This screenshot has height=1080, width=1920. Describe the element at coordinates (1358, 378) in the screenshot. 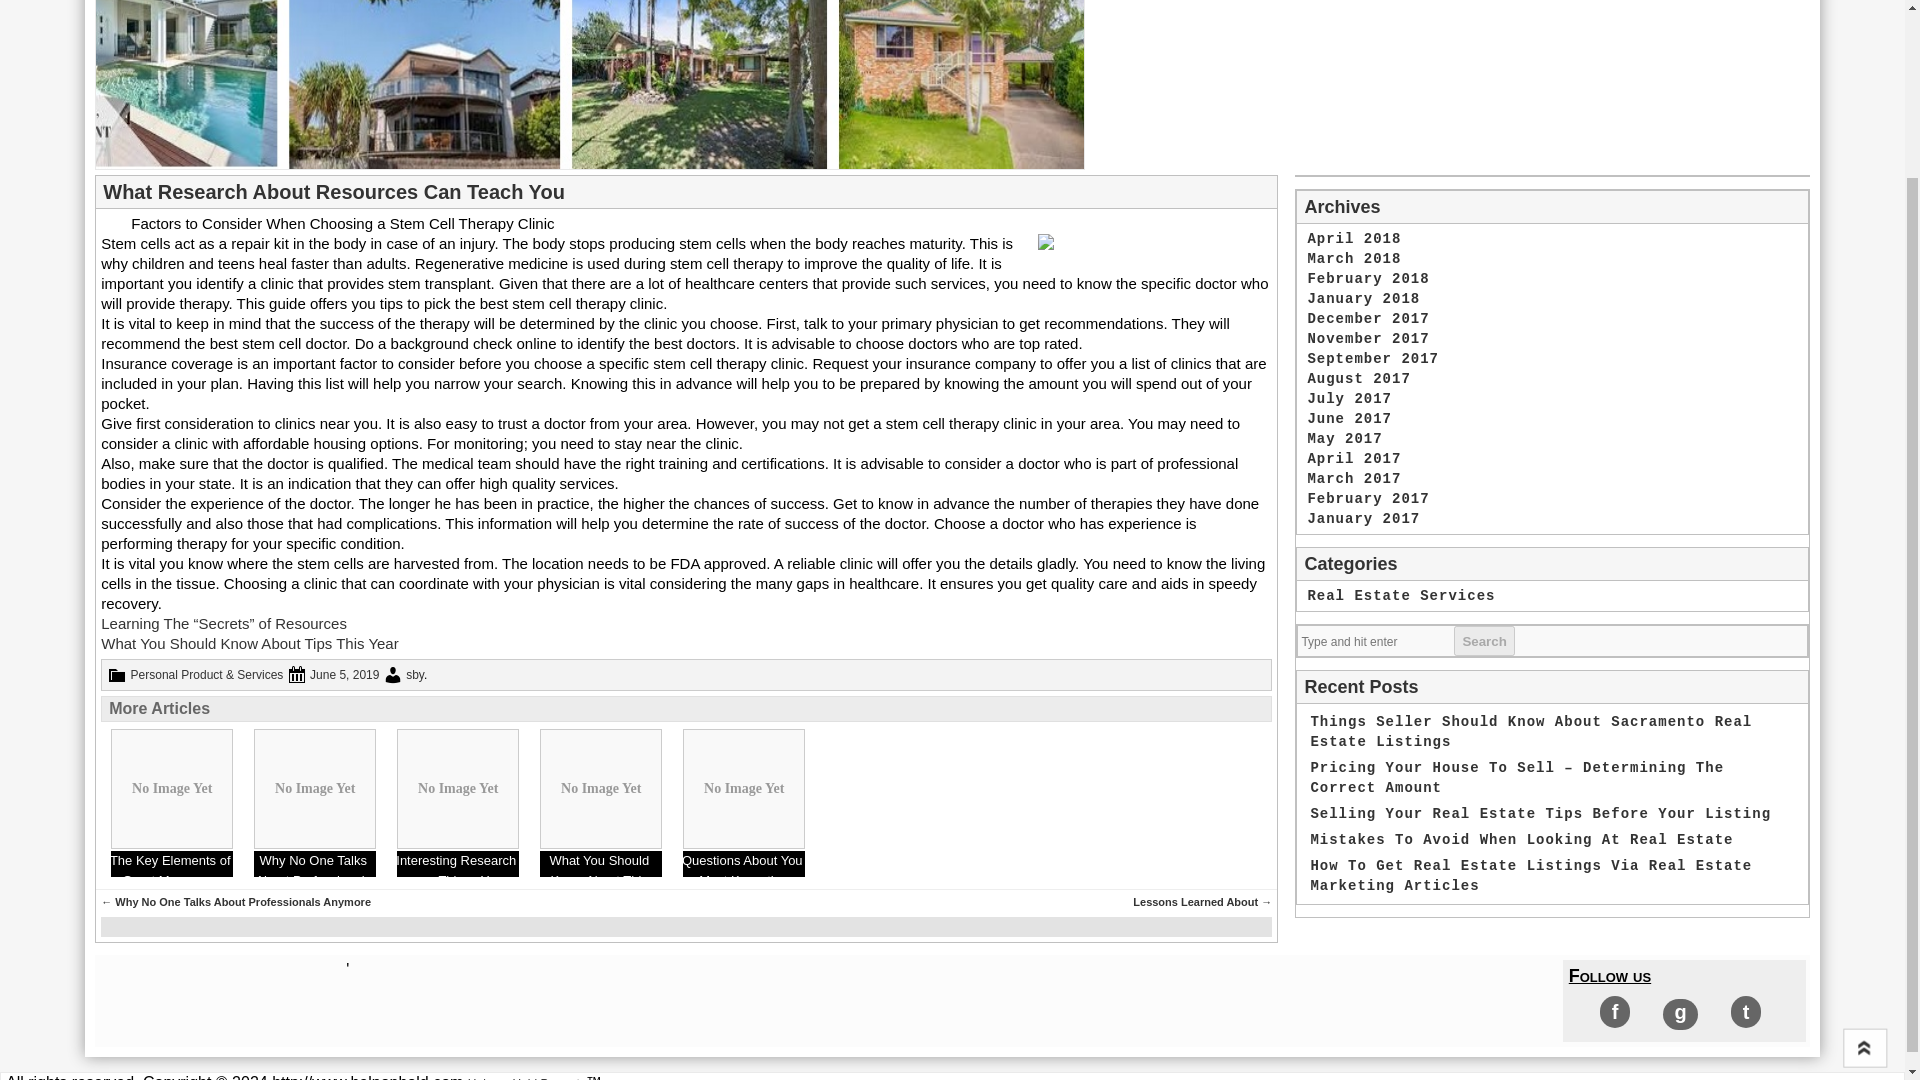

I see `August 2017` at that location.